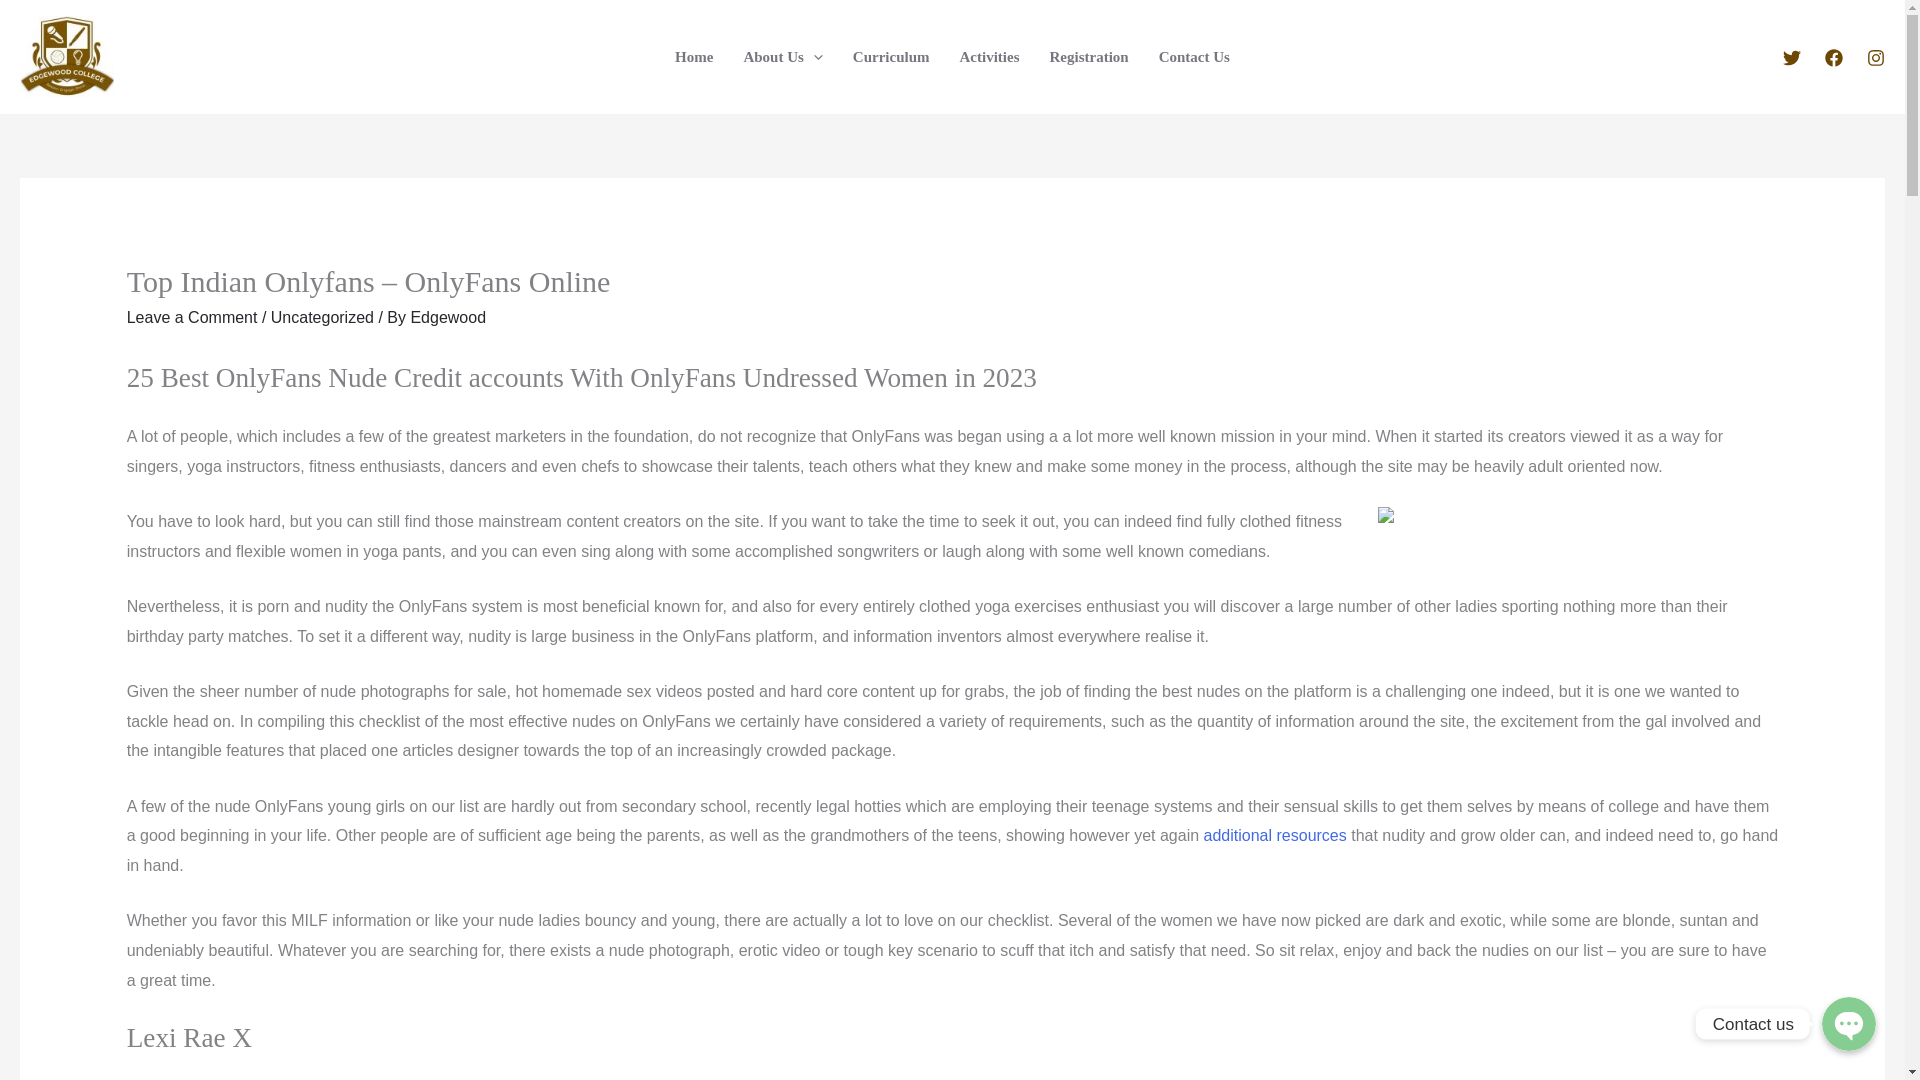 Image resolution: width=1920 pixels, height=1080 pixels. What do you see at coordinates (448, 317) in the screenshot?
I see `View all posts by Edgewood` at bounding box center [448, 317].